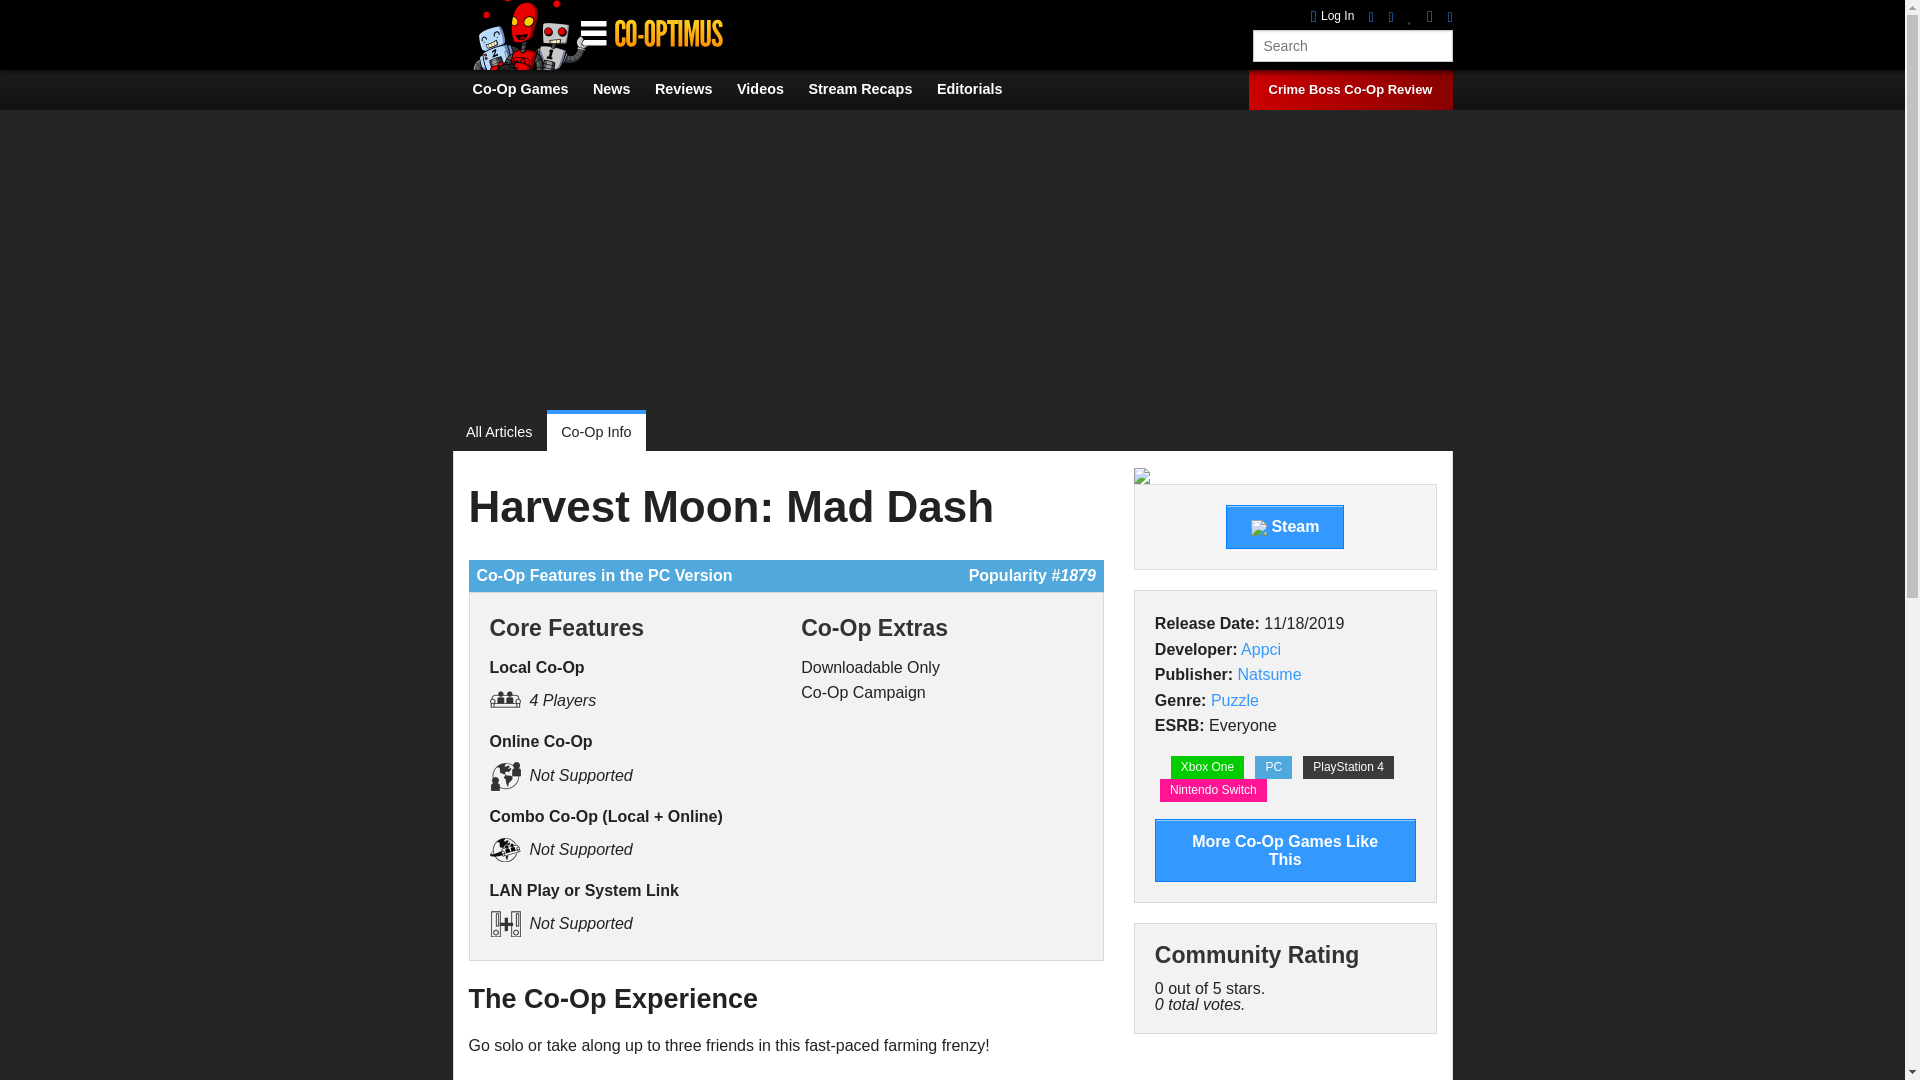 The width and height of the screenshot is (1920, 1080). I want to click on Co-Op Games, so click(530, 89).